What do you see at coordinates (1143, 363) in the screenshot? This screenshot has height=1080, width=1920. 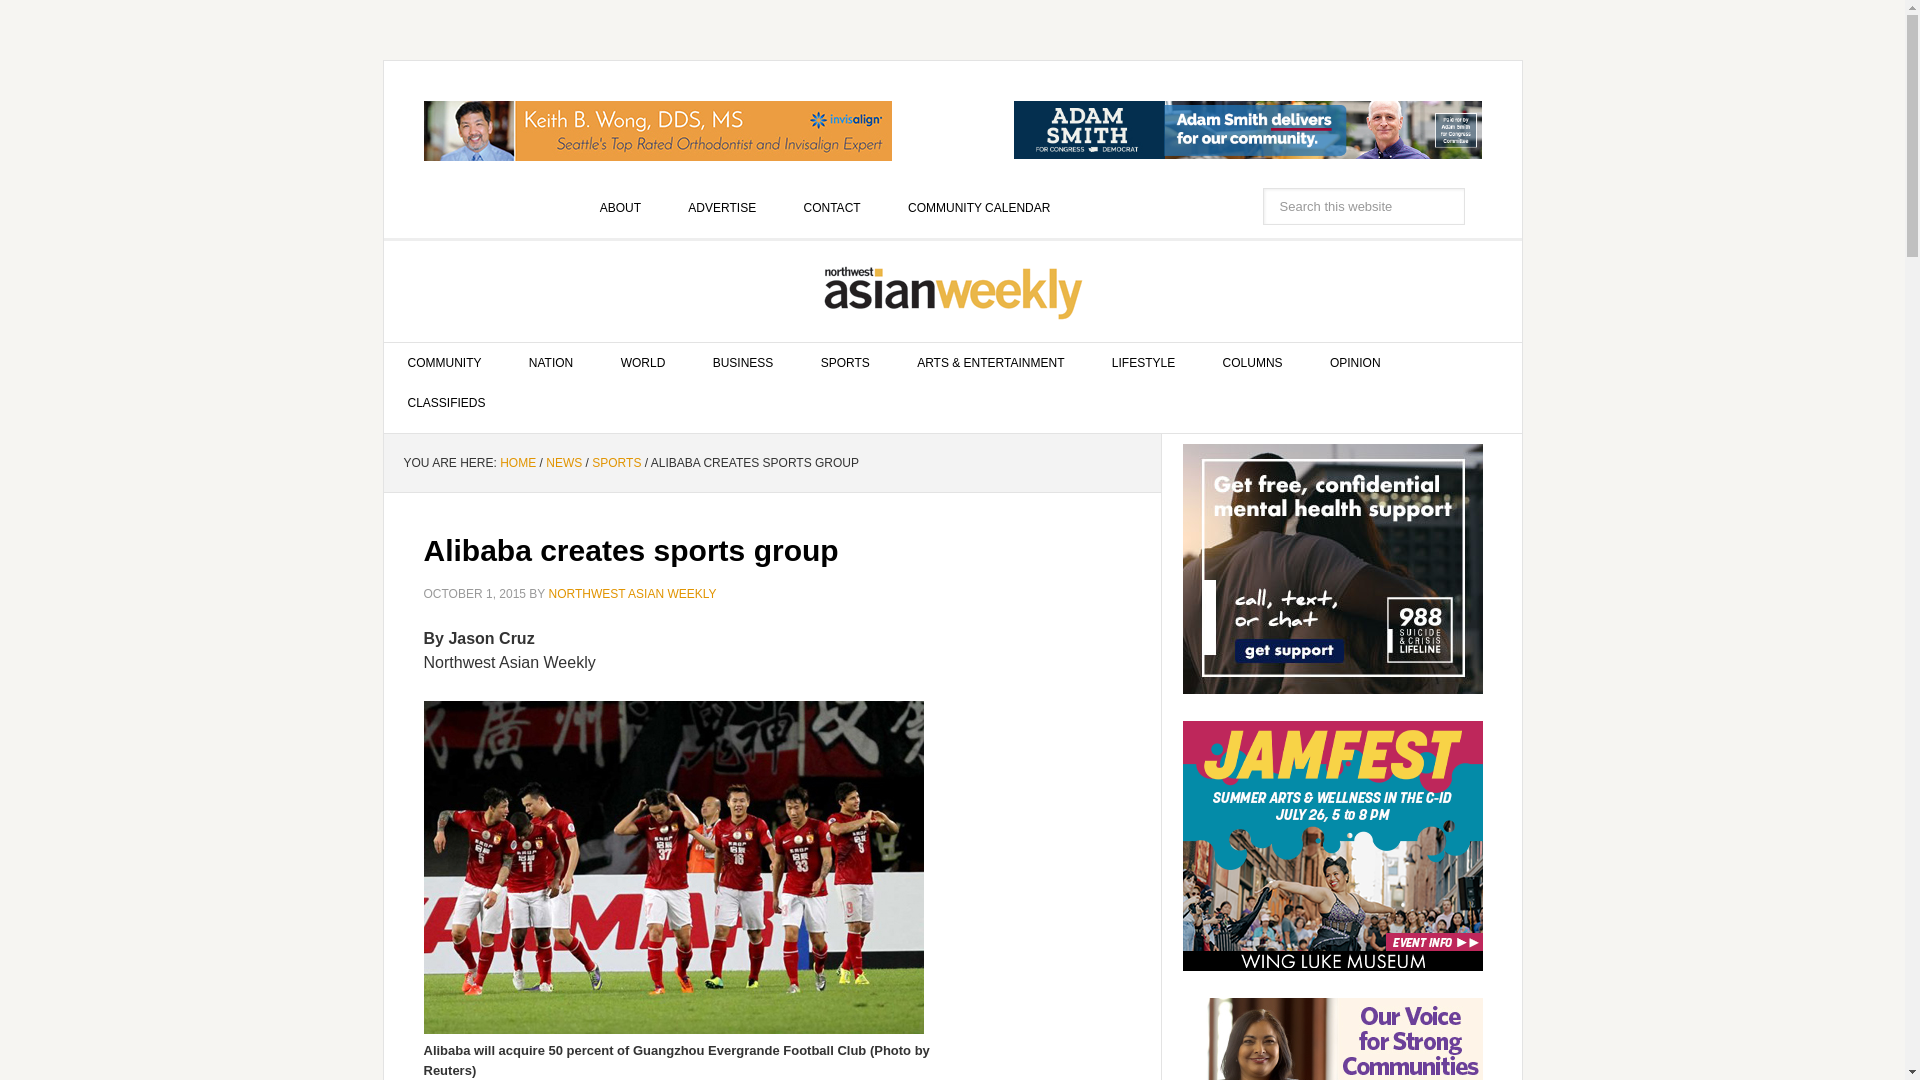 I see `LIFESTYLE` at bounding box center [1143, 363].